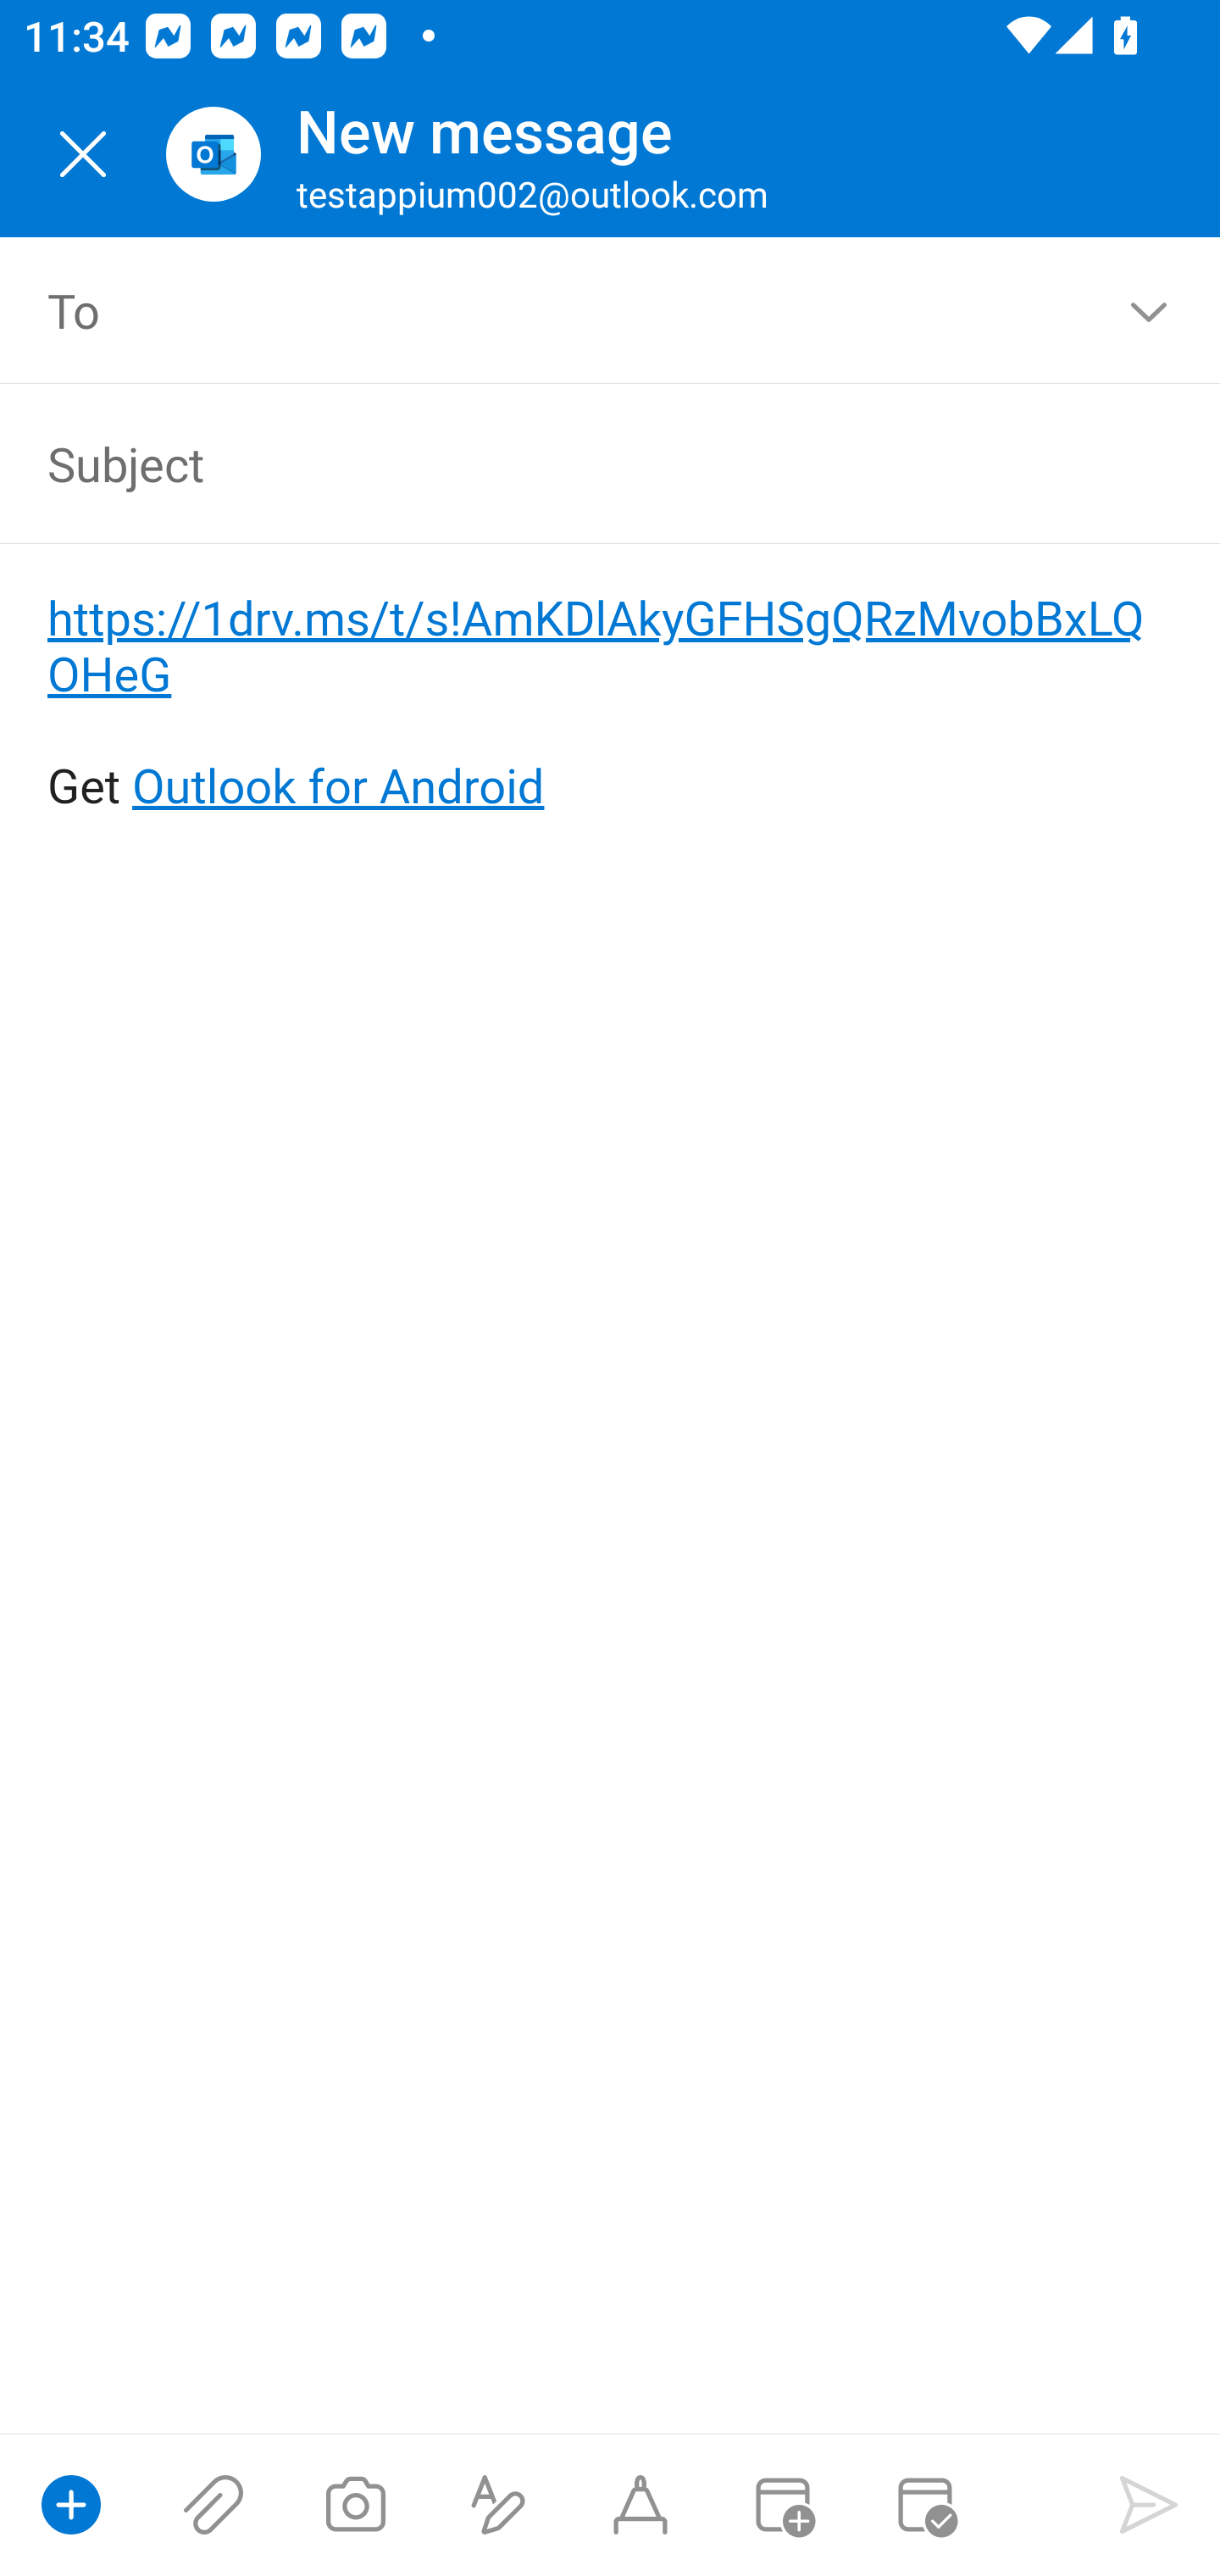 Image resolution: width=1220 pixels, height=2576 pixels. I want to click on Send, so click(1149, 2505).